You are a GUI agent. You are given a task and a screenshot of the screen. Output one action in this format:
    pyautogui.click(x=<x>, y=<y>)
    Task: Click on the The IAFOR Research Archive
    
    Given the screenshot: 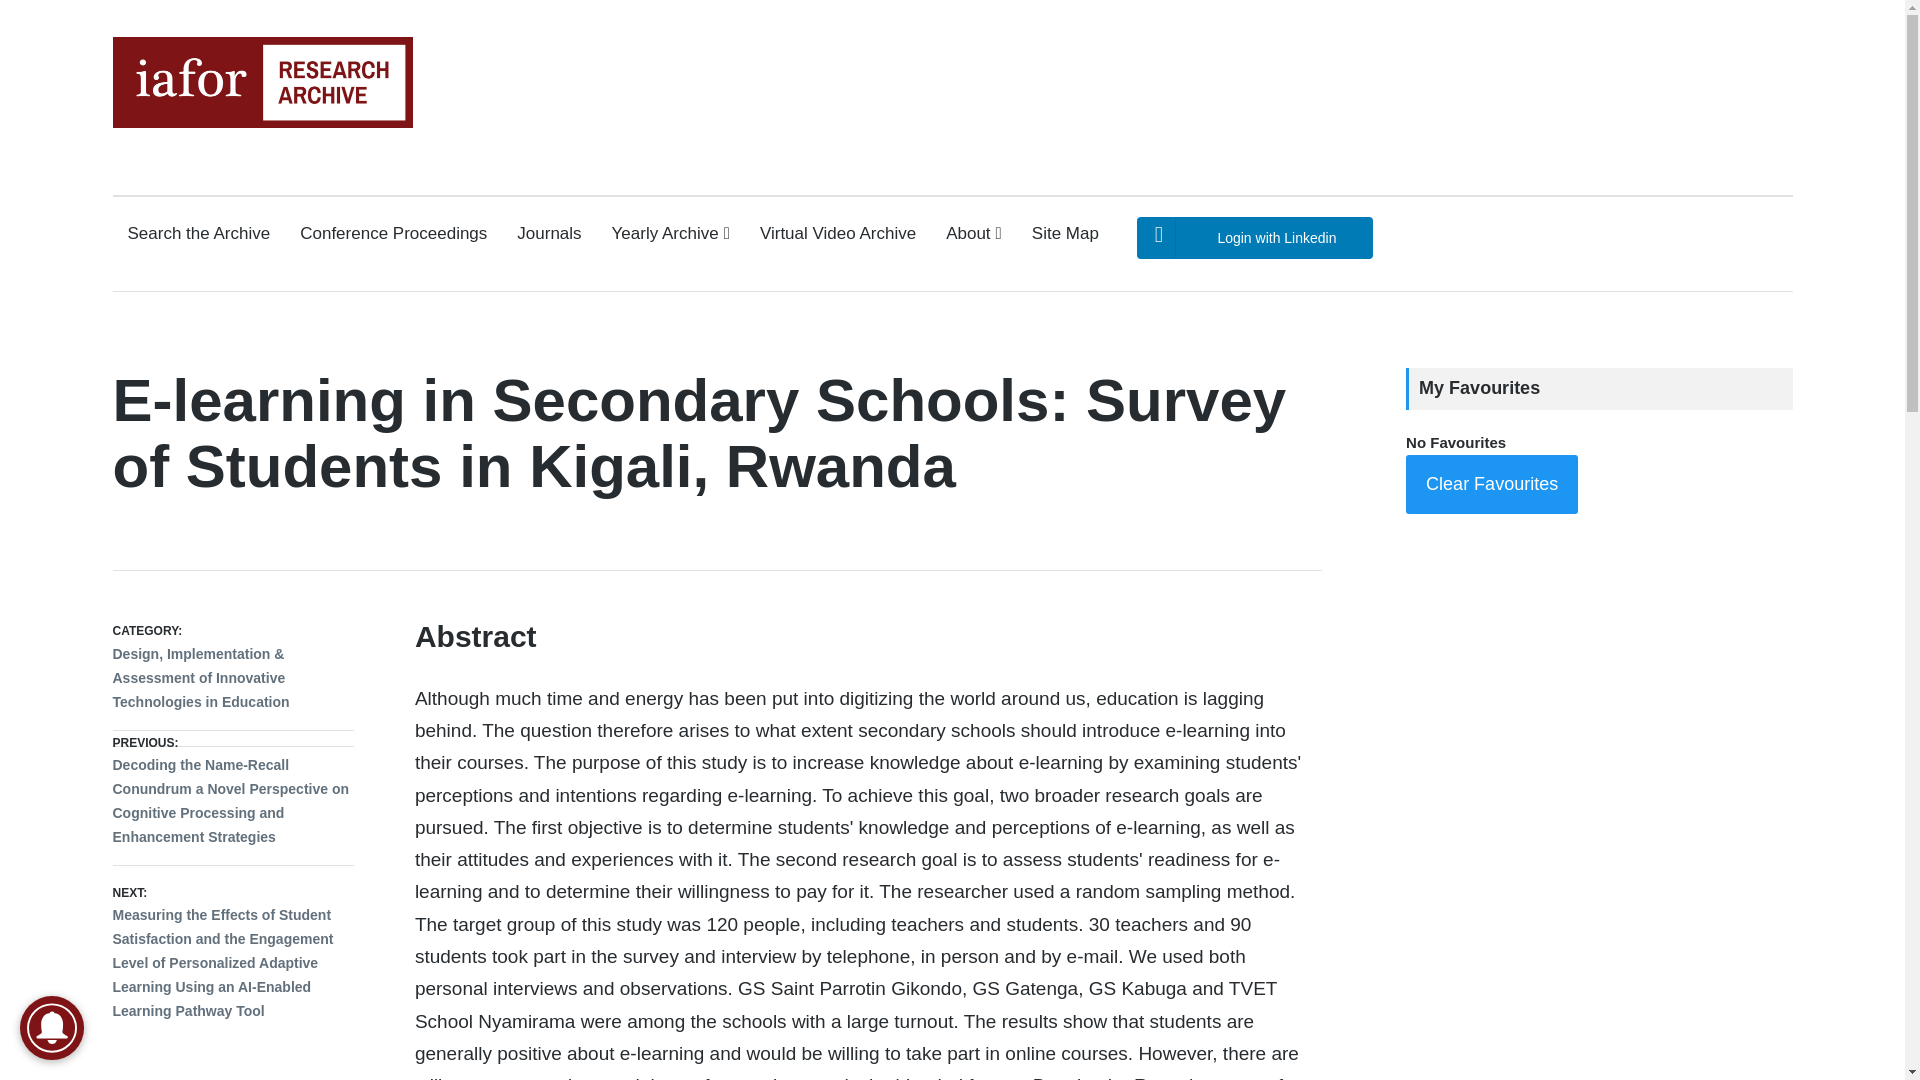 What is the action you would take?
    pyautogui.click(x=192, y=146)
    